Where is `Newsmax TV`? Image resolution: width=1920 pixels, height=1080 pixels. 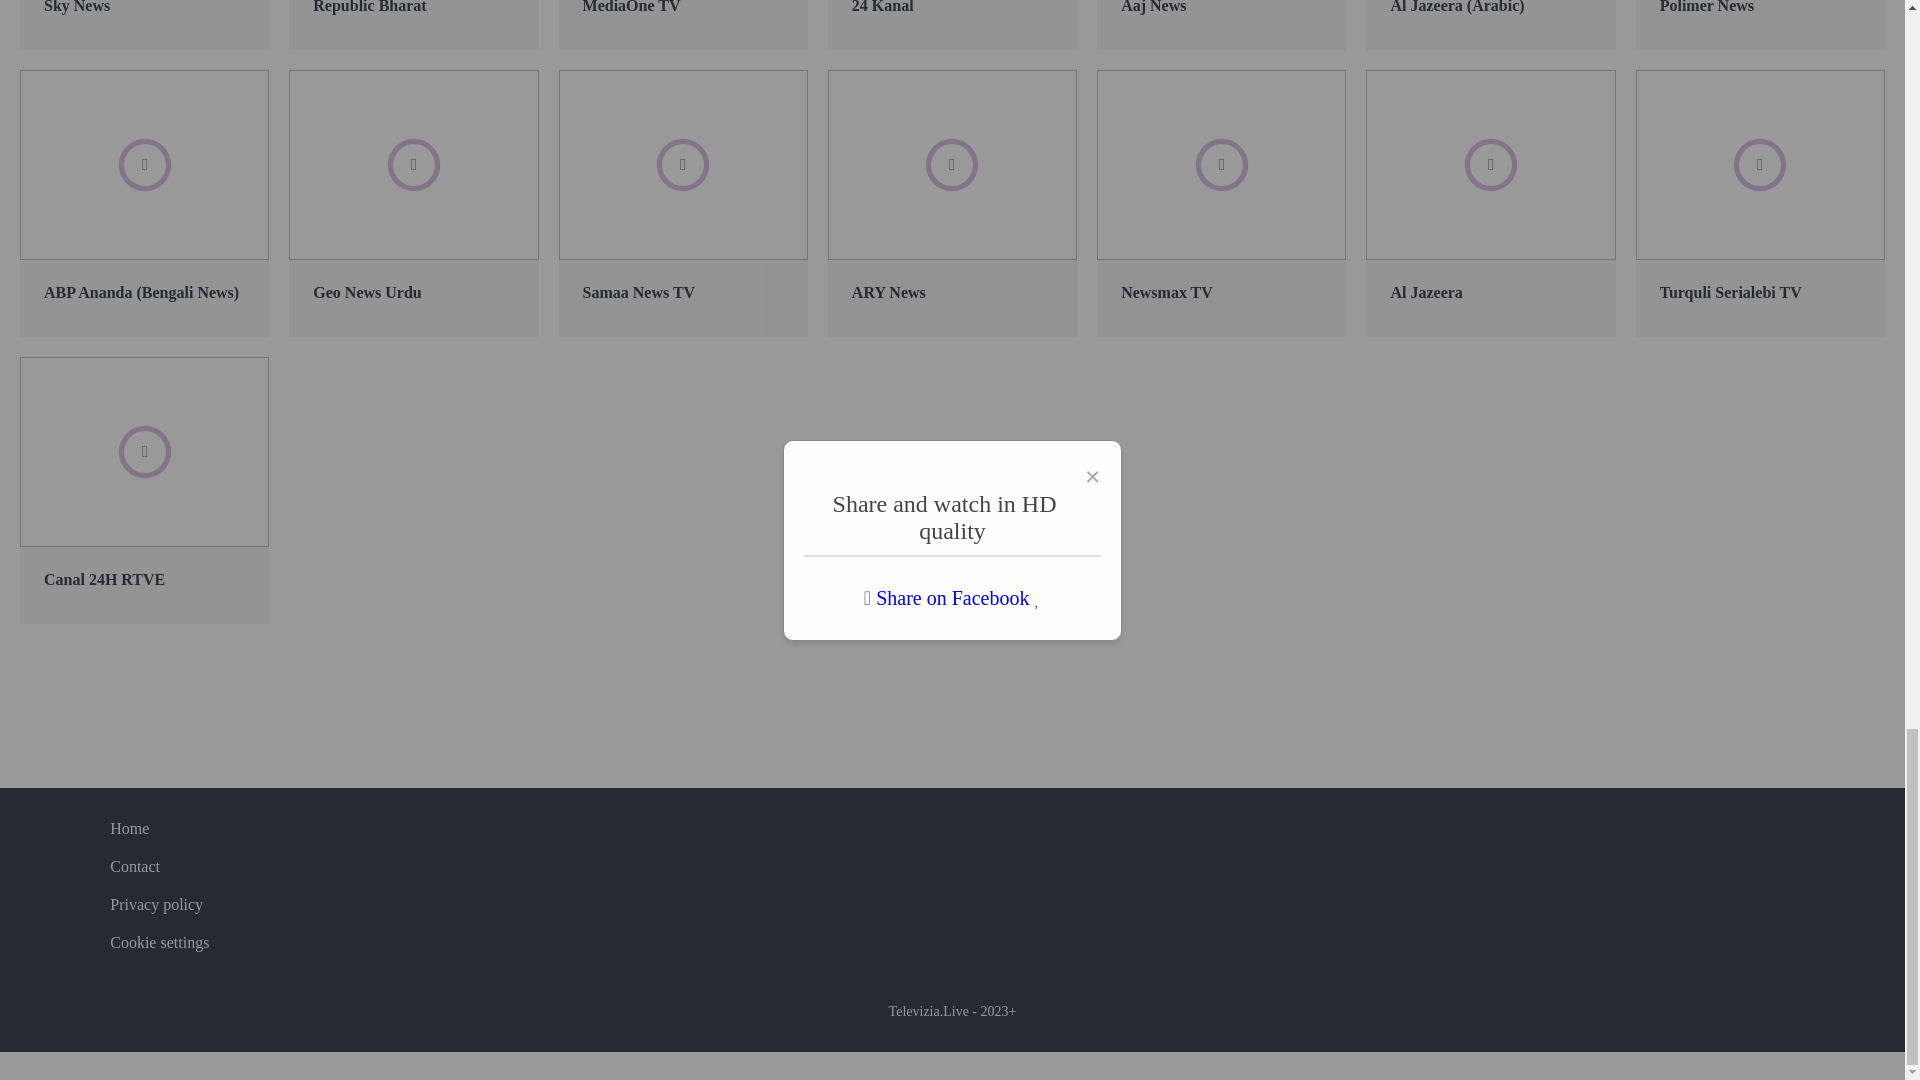
Newsmax TV is located at coordinates (1220, 203).